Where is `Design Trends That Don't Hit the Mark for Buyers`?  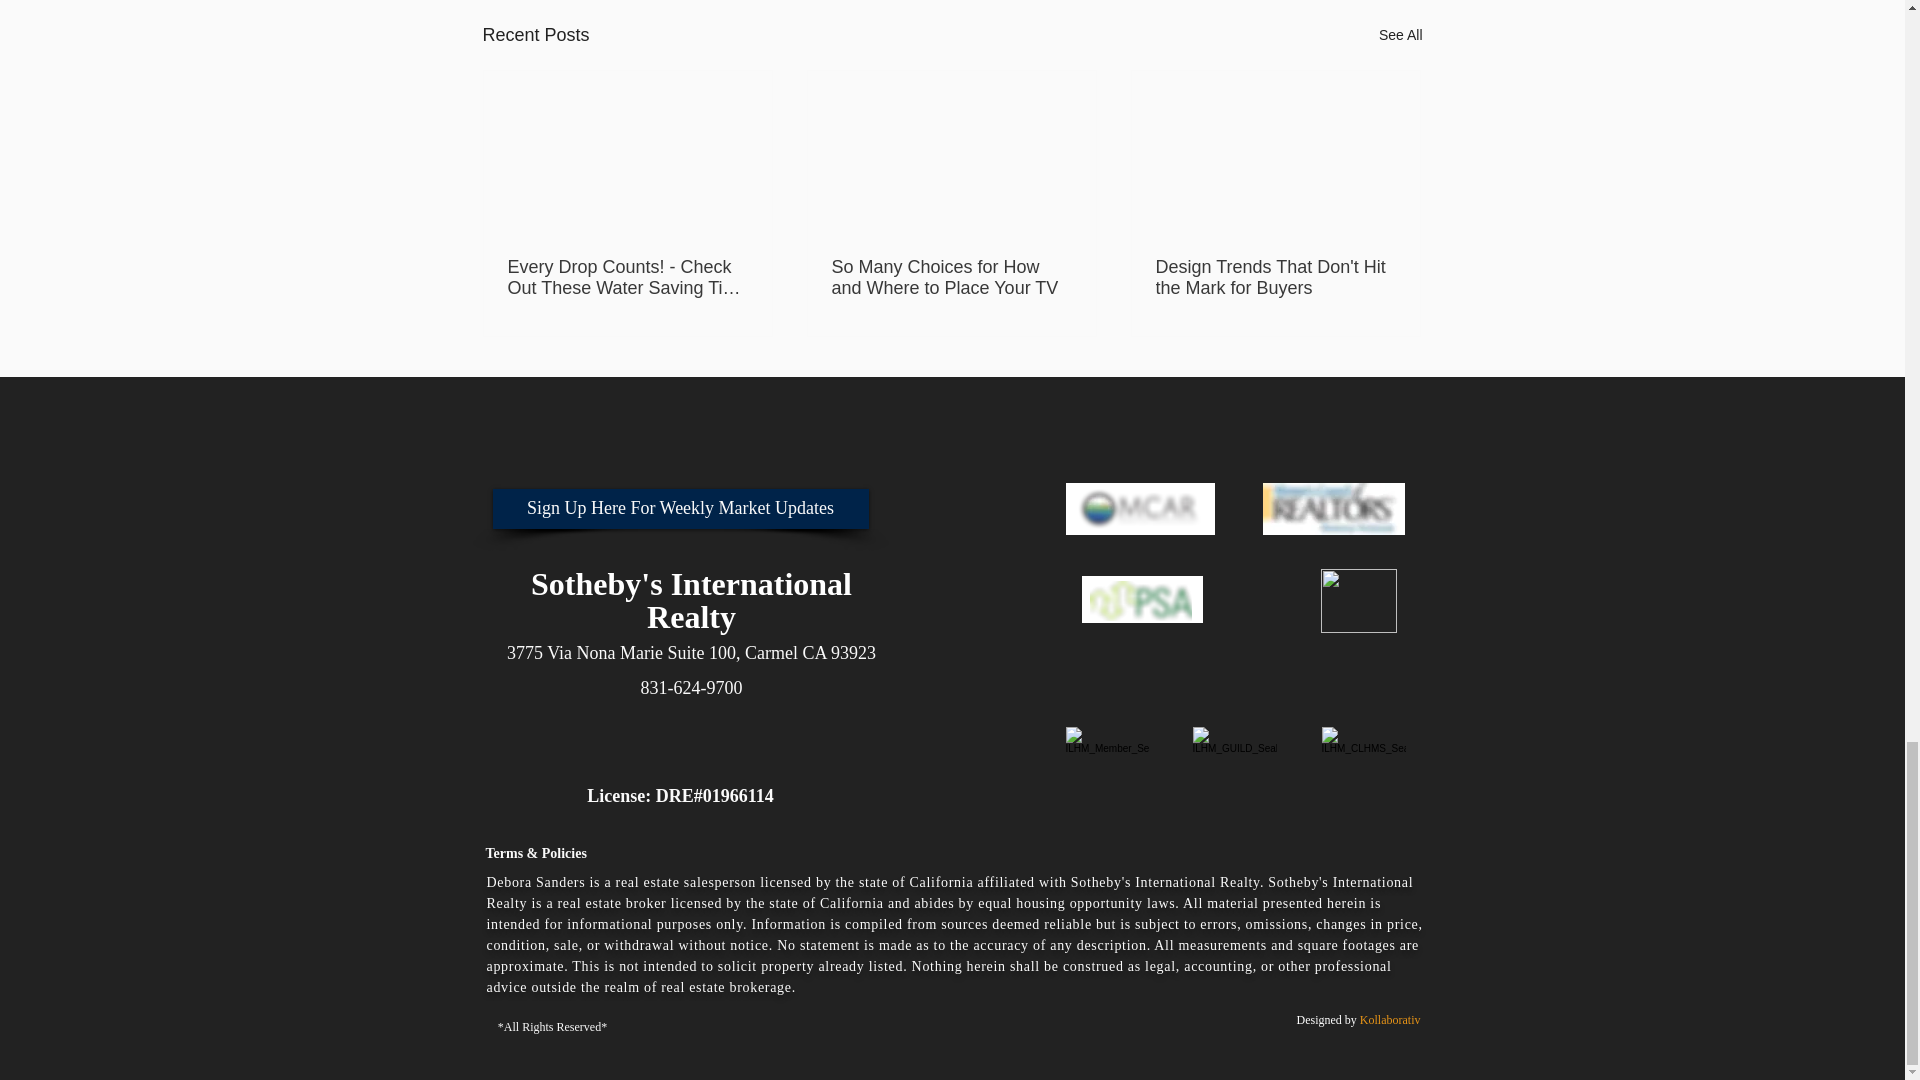
Design Trends That Don't Hit the Mark for Buyers is located at coordinates (1275, 278).